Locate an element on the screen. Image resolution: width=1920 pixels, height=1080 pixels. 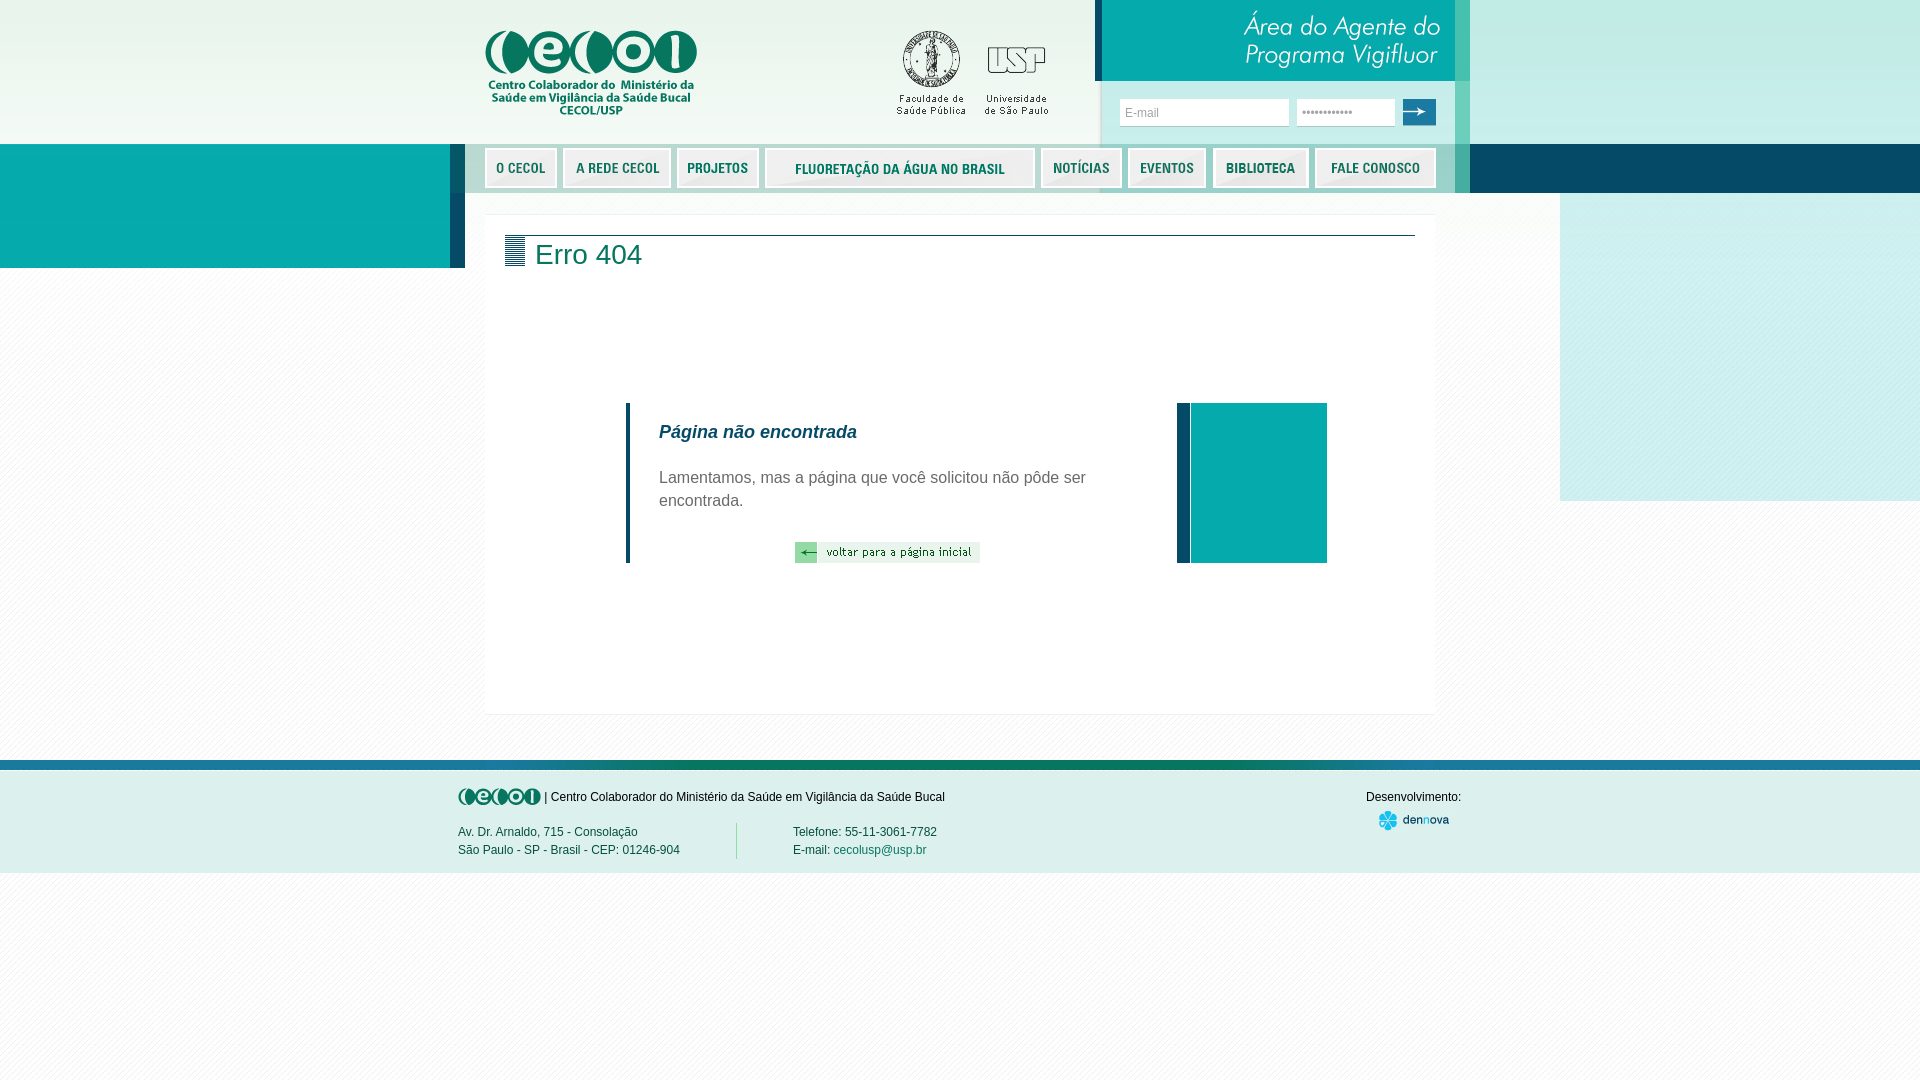
A Rede Cecol is located at coordinates (632, 168).